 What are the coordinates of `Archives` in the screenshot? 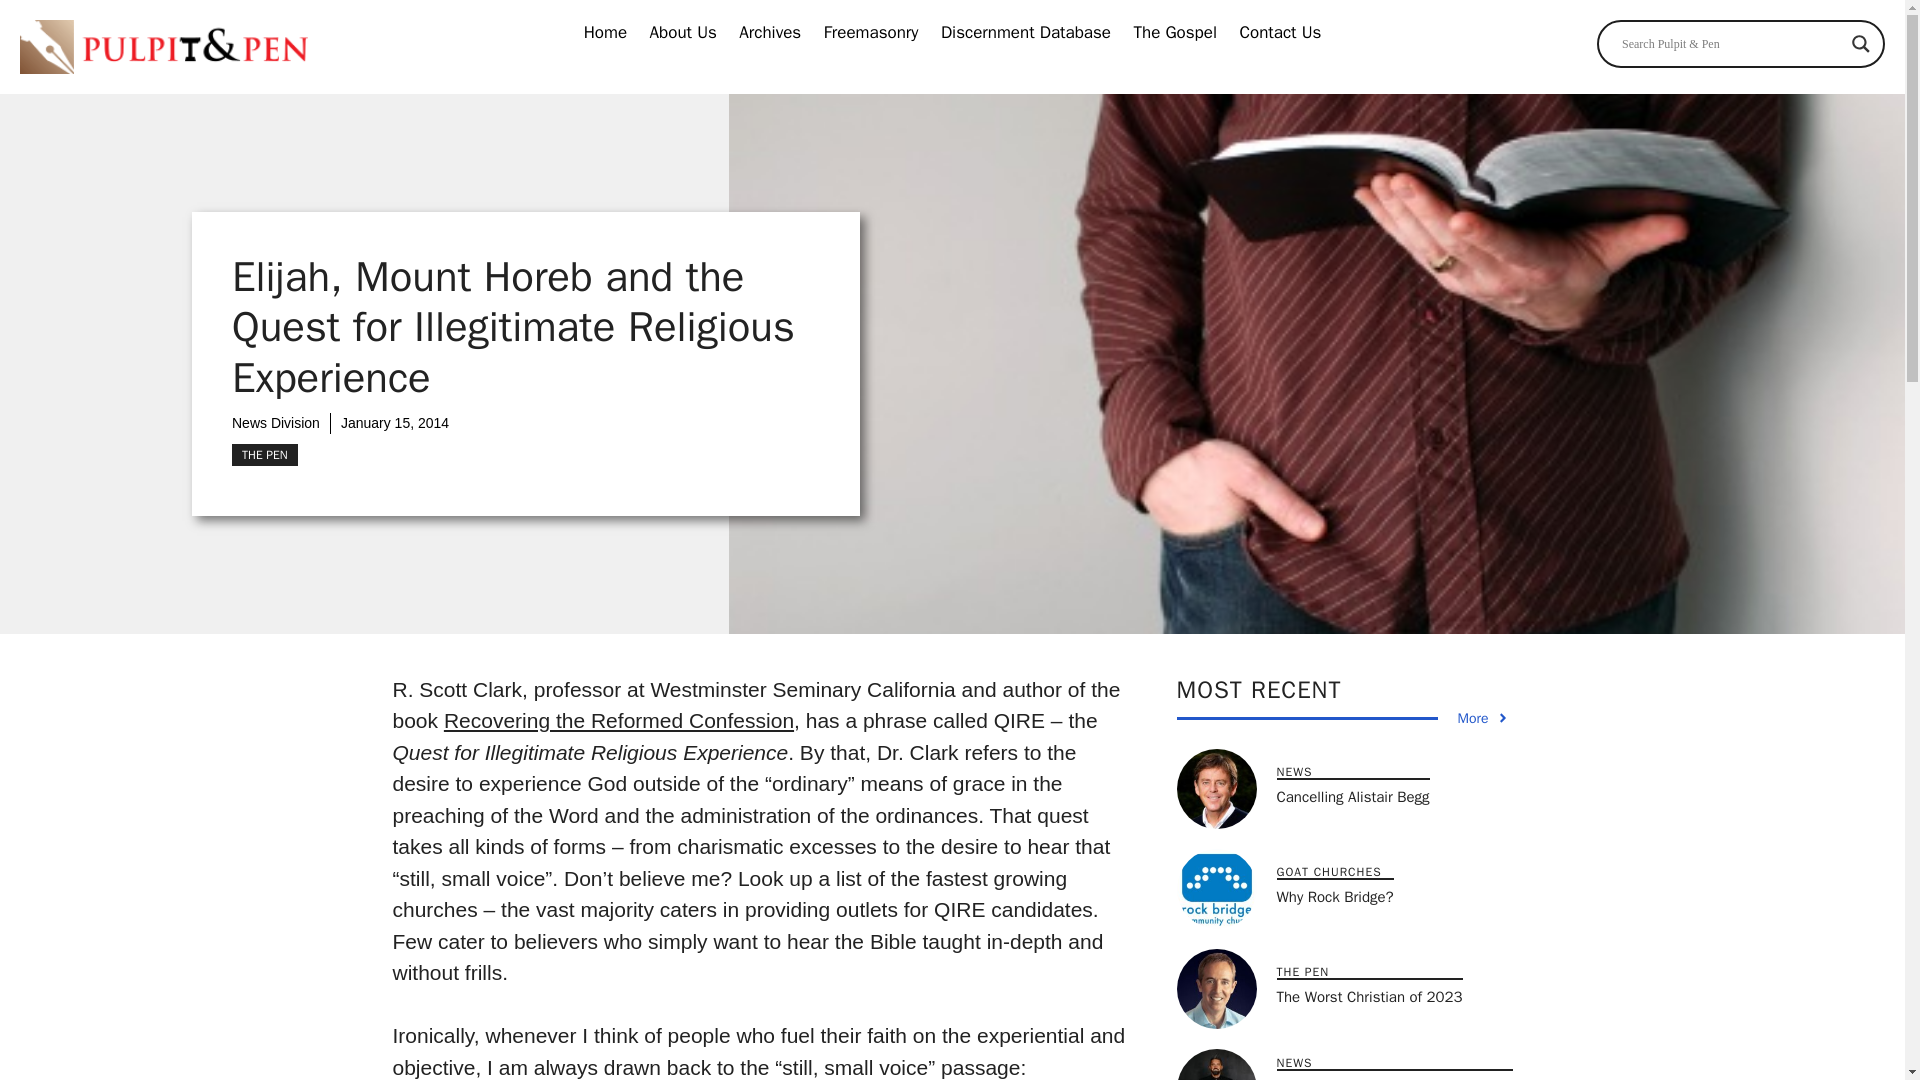 It's located at (770, 33).